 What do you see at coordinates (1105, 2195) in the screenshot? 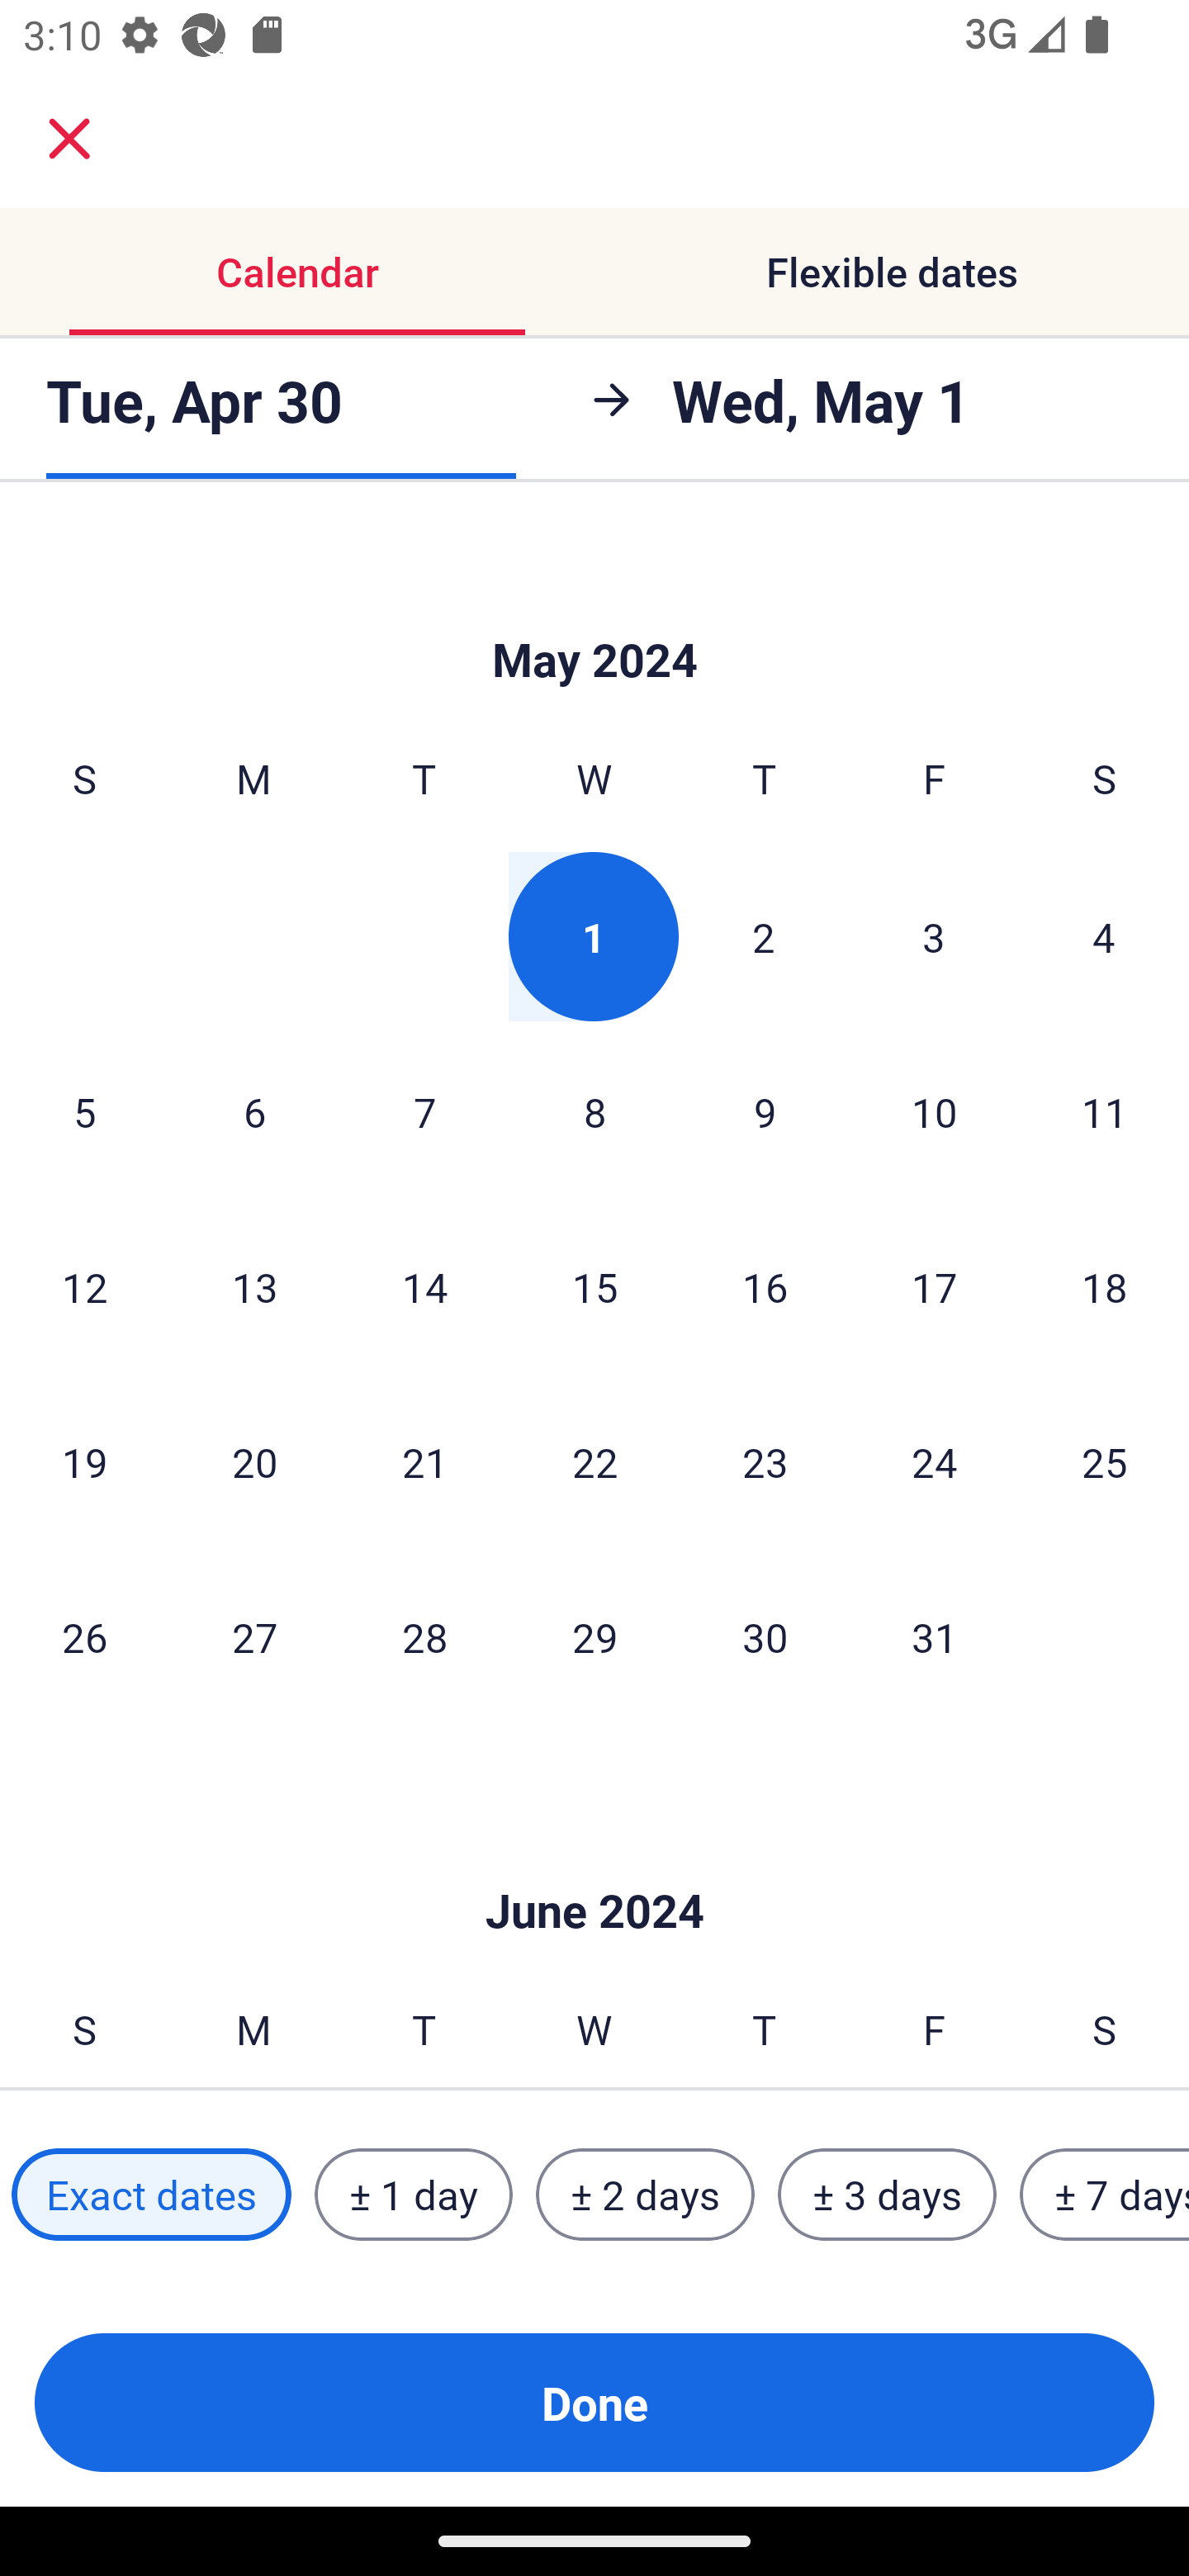
I see `± 7 days` at bounding box center [1105, 2195].